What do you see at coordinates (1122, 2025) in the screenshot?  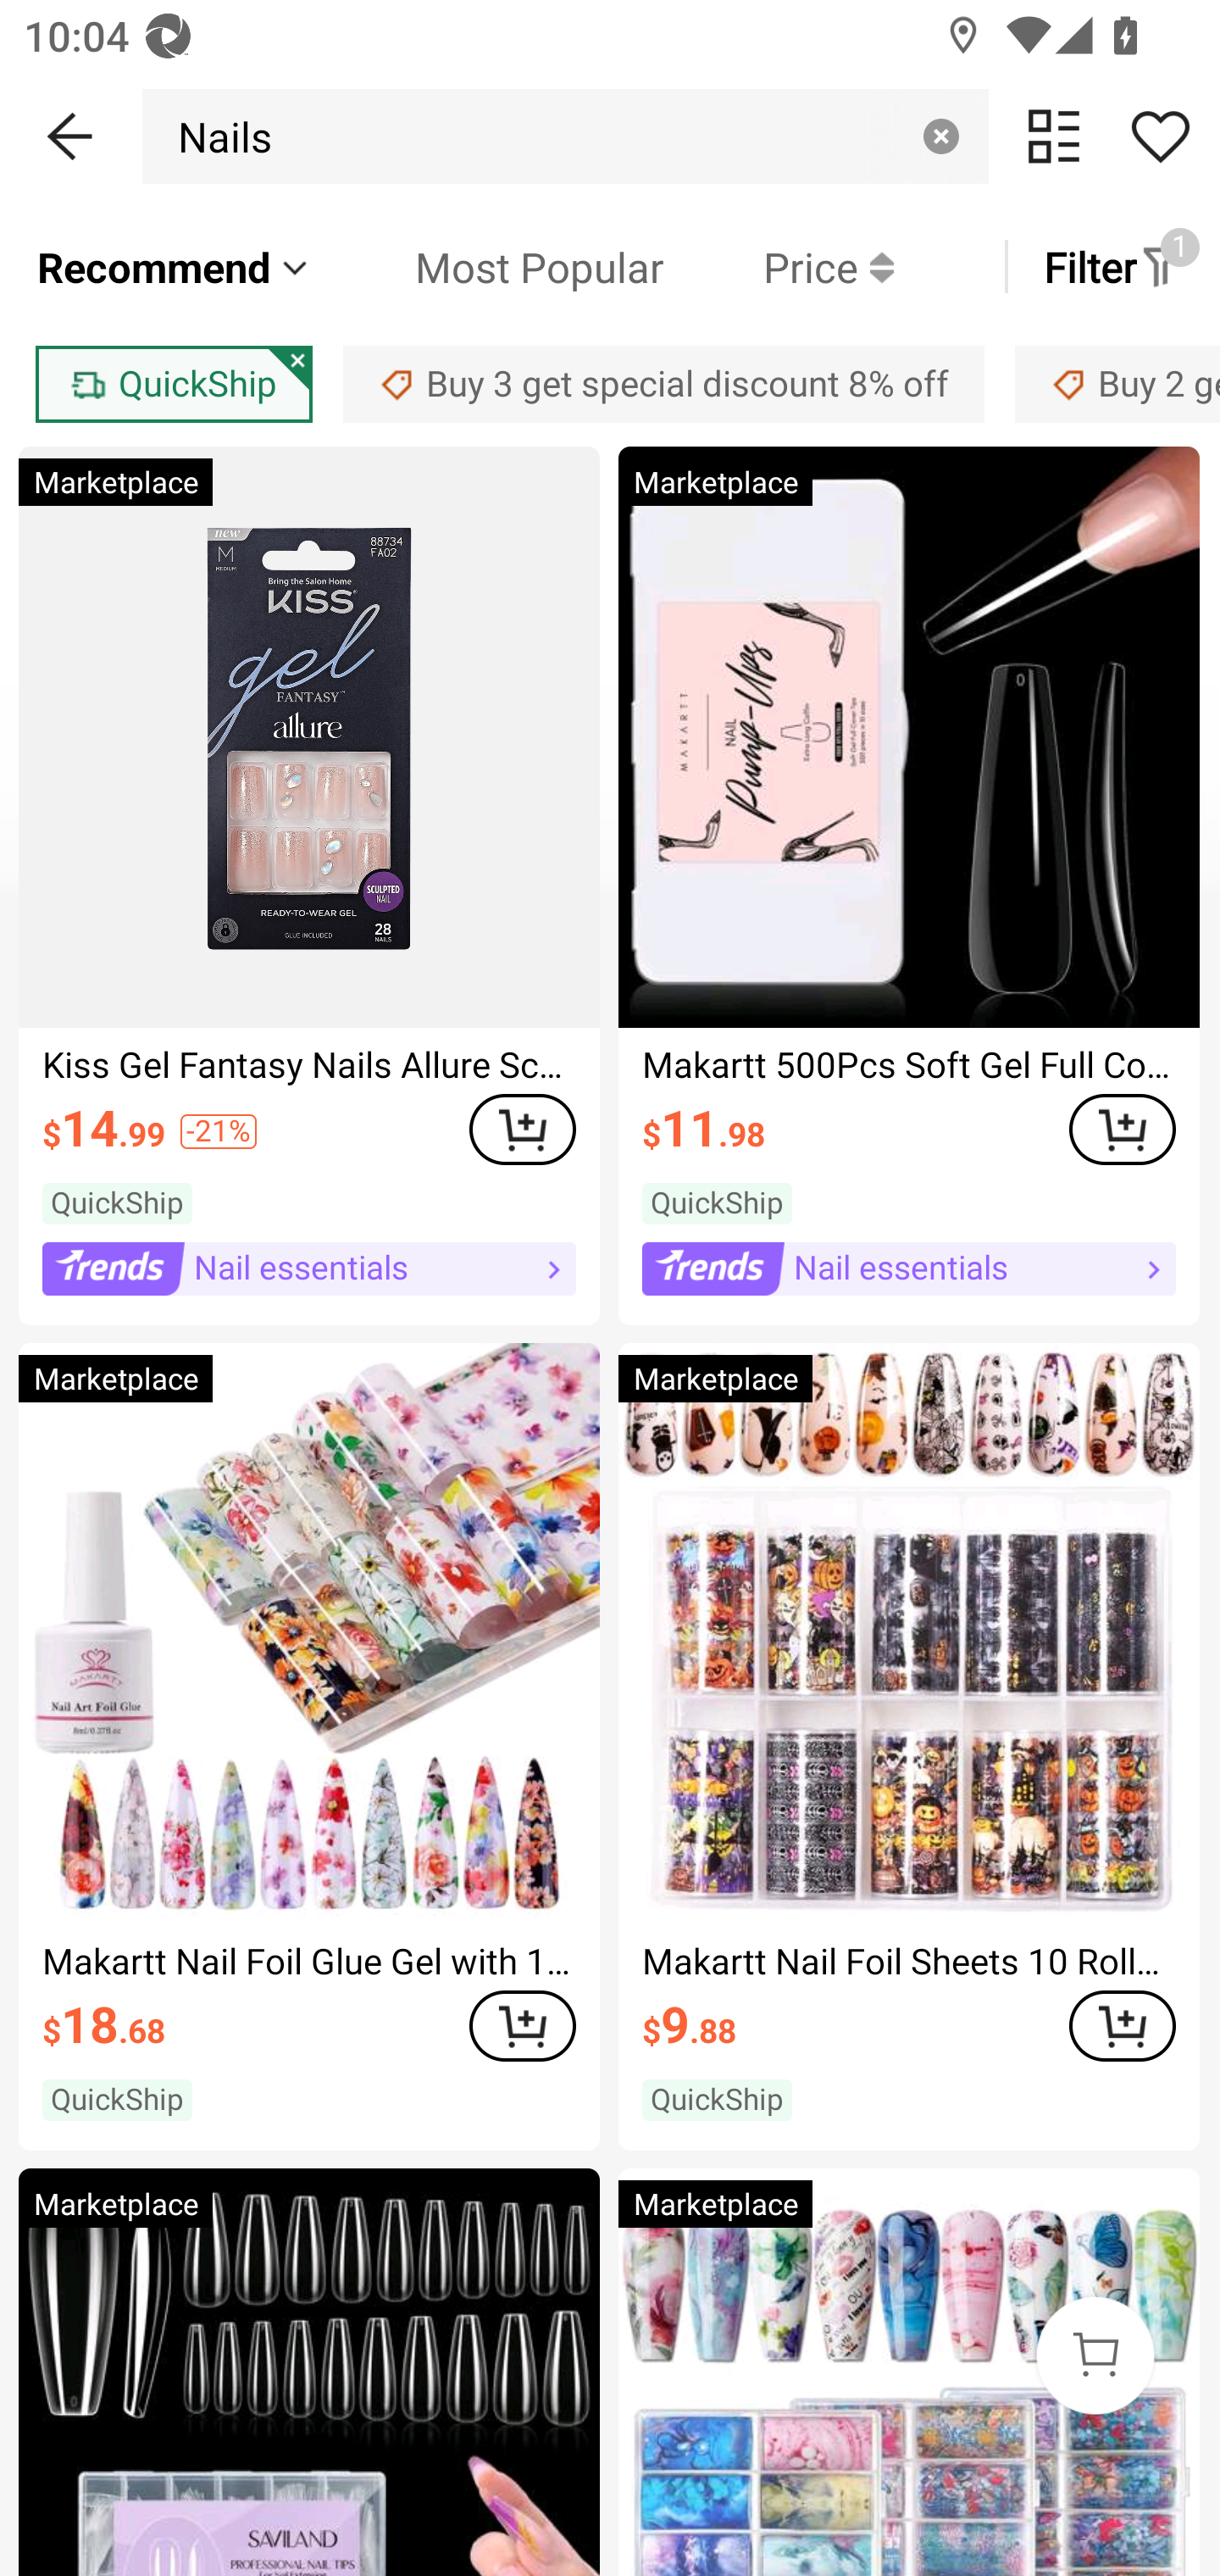 I see `ADD TO CART` at bounding box center [1122, 2025].